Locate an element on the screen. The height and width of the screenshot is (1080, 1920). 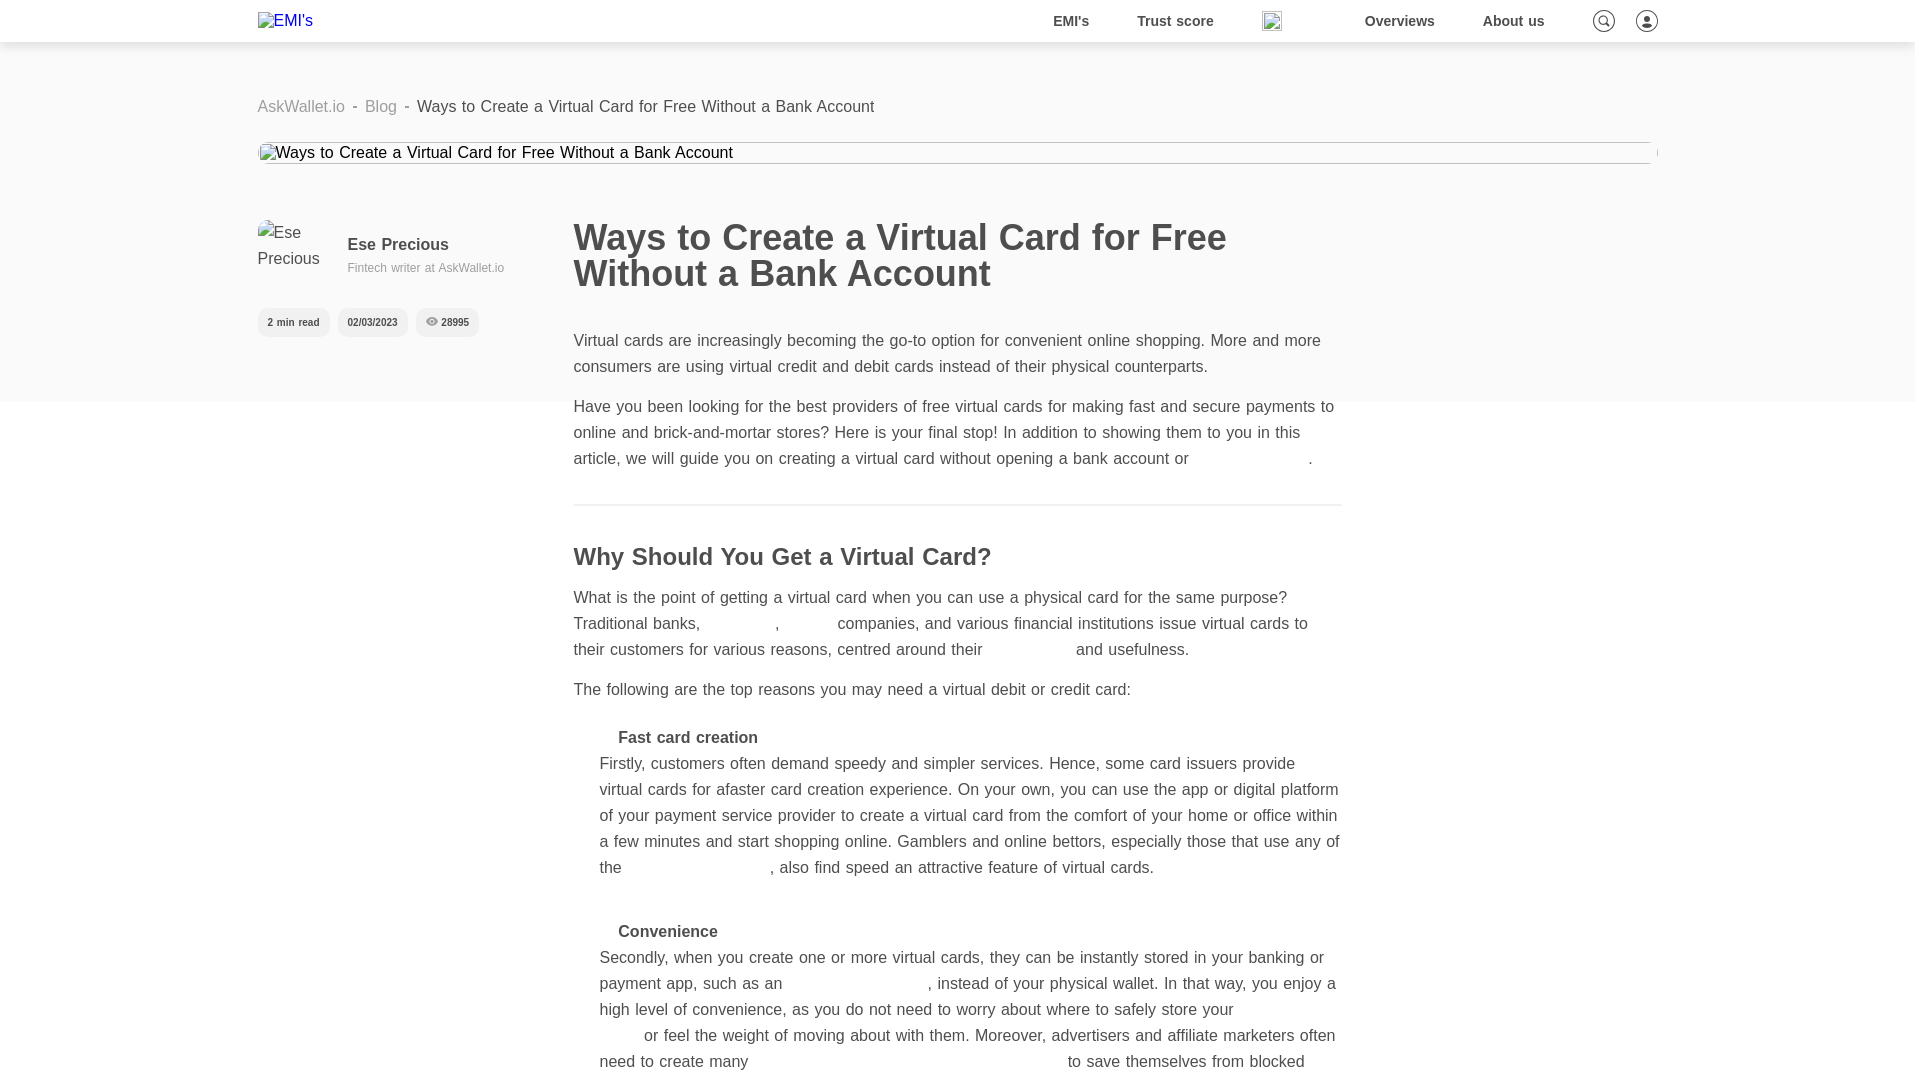
EMI's is located at coordinates (1071, 21).